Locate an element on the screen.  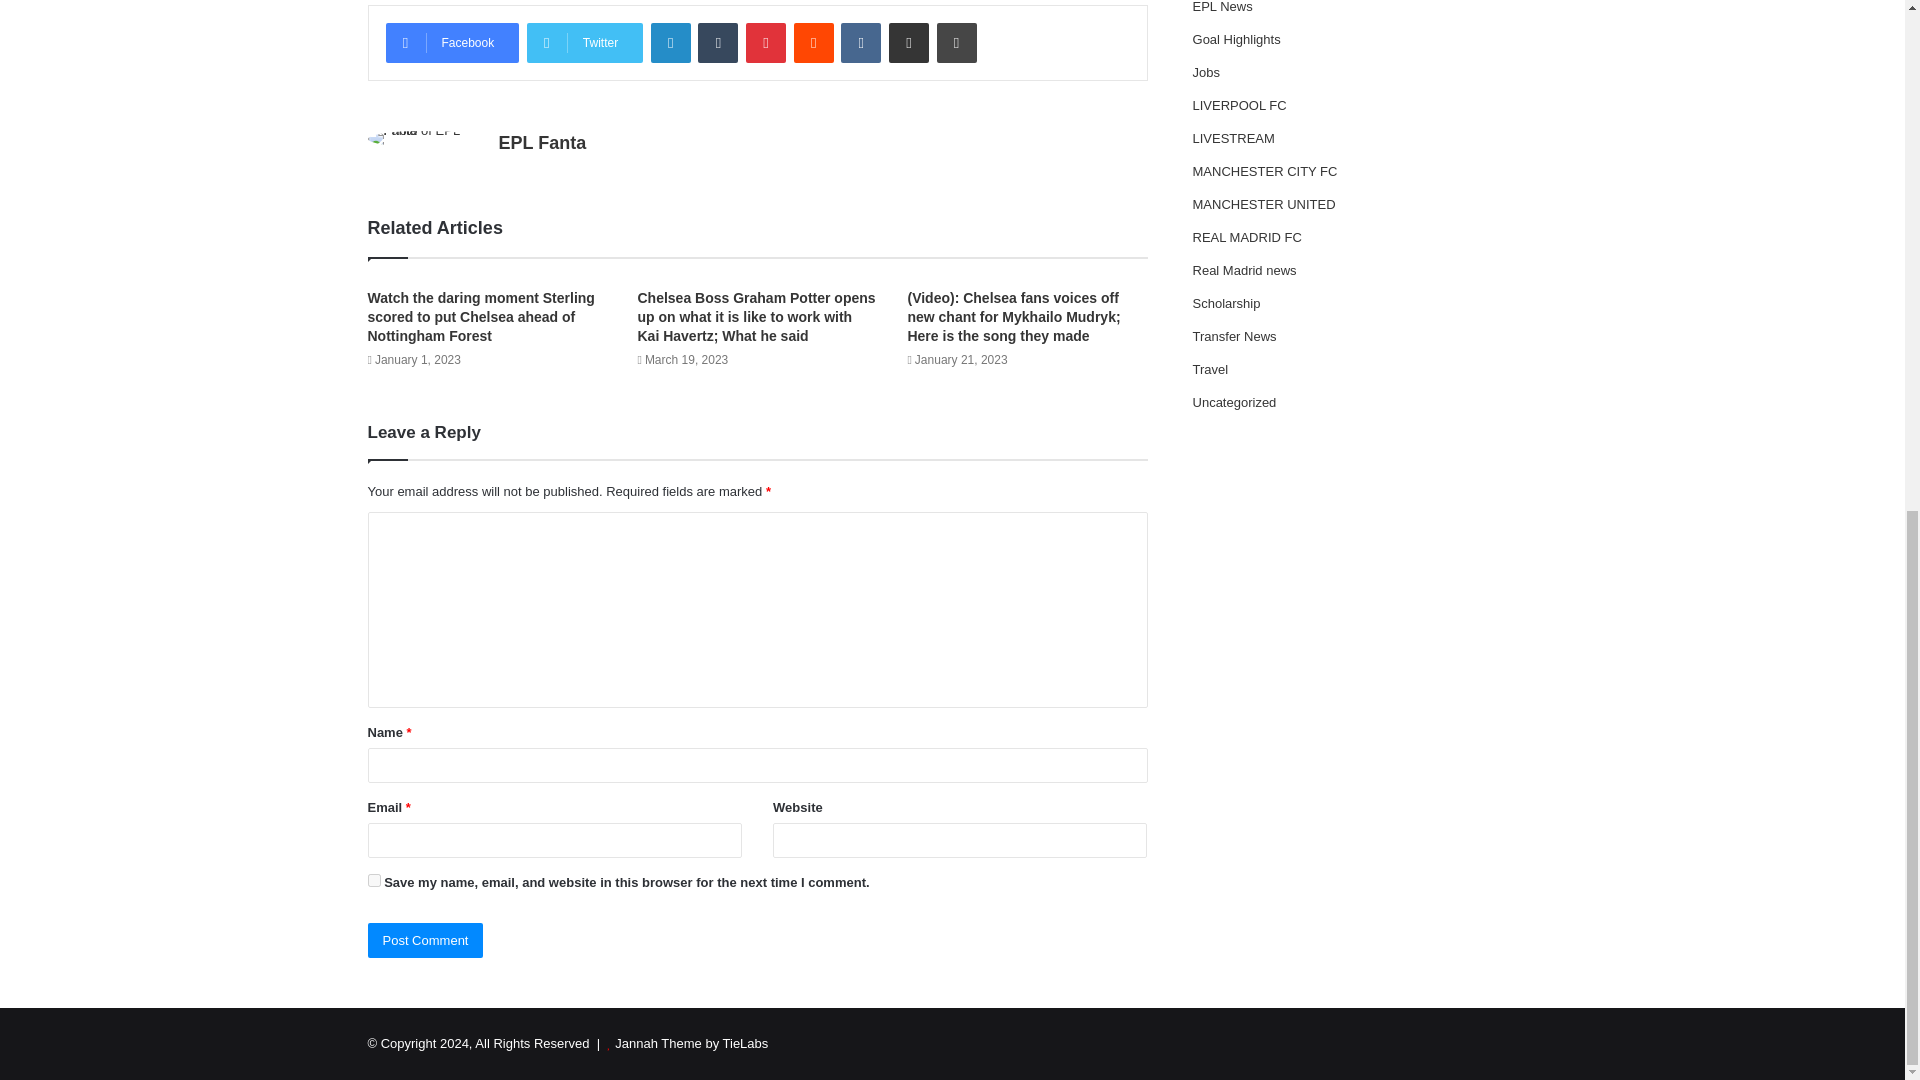
Twitter is located at coordinates (584, 42).